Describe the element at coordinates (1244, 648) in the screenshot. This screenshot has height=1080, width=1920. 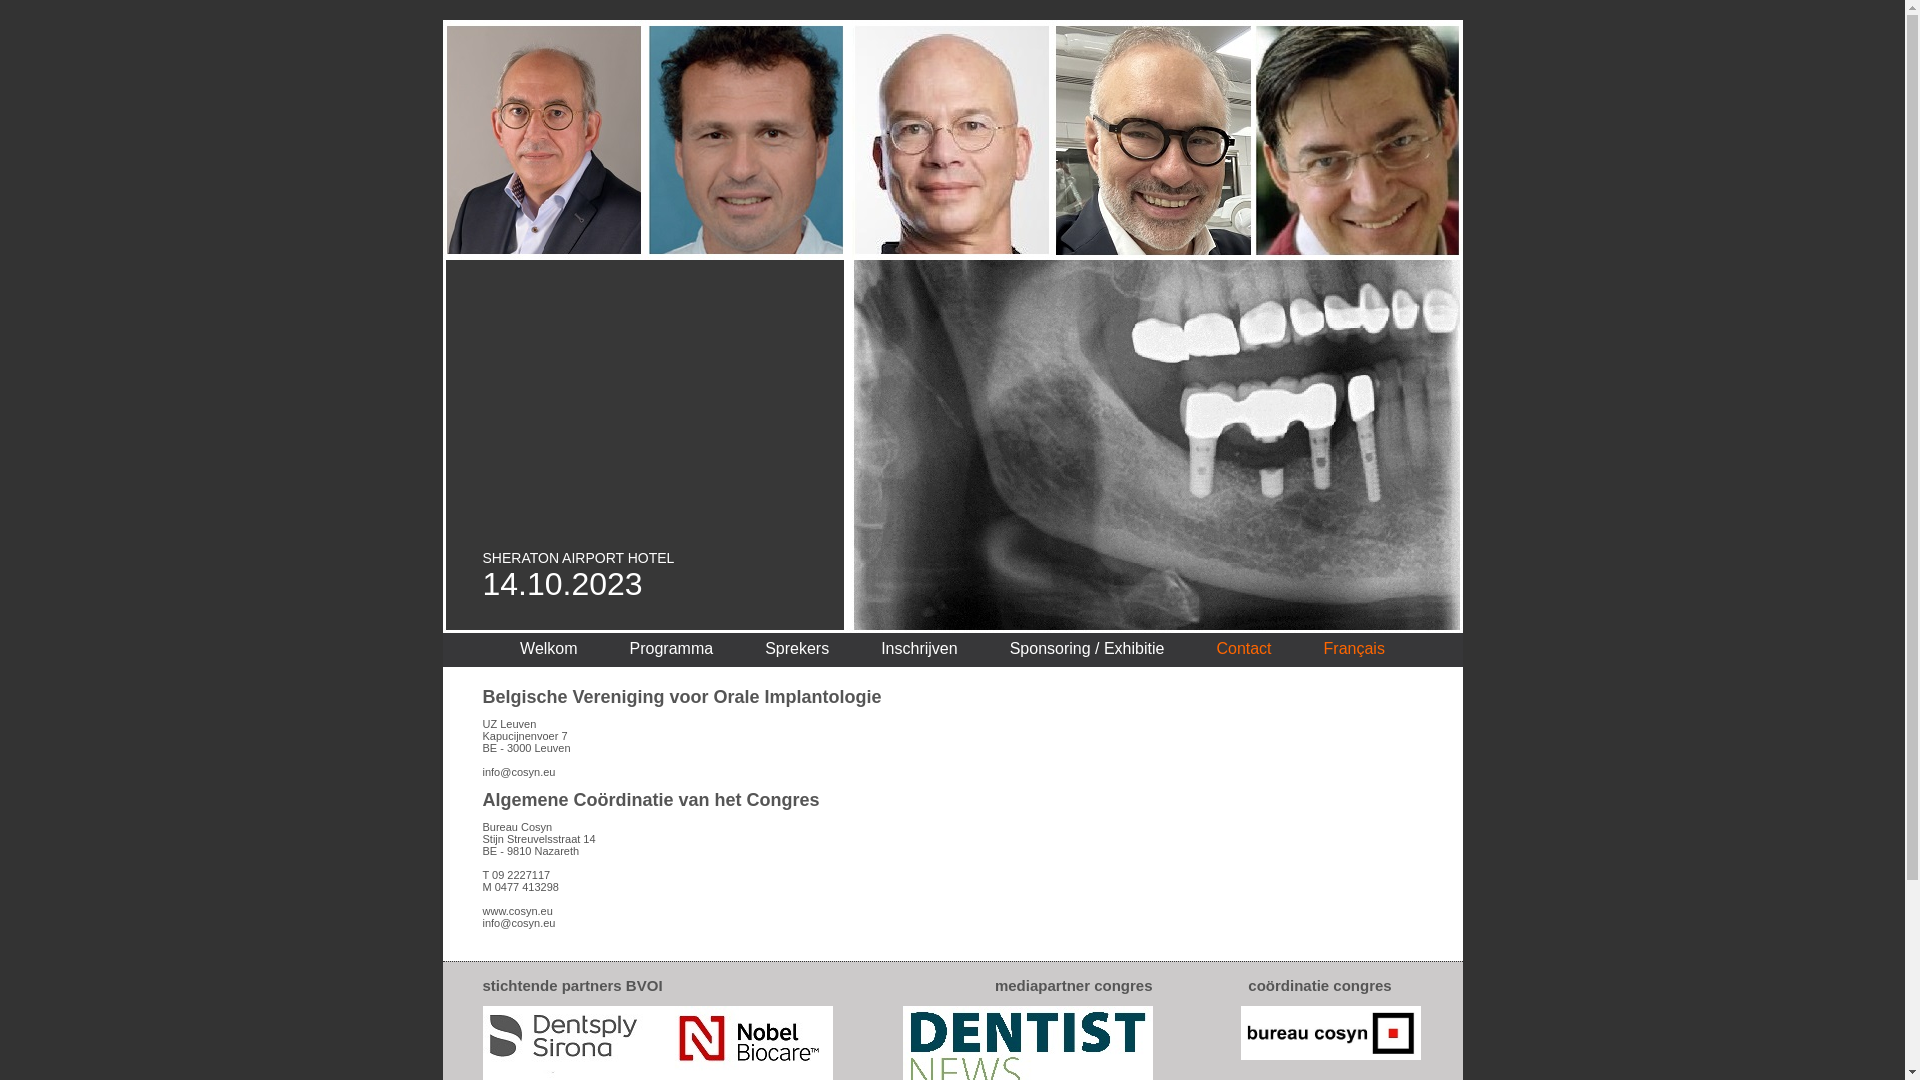
I see `Contact` at that location.